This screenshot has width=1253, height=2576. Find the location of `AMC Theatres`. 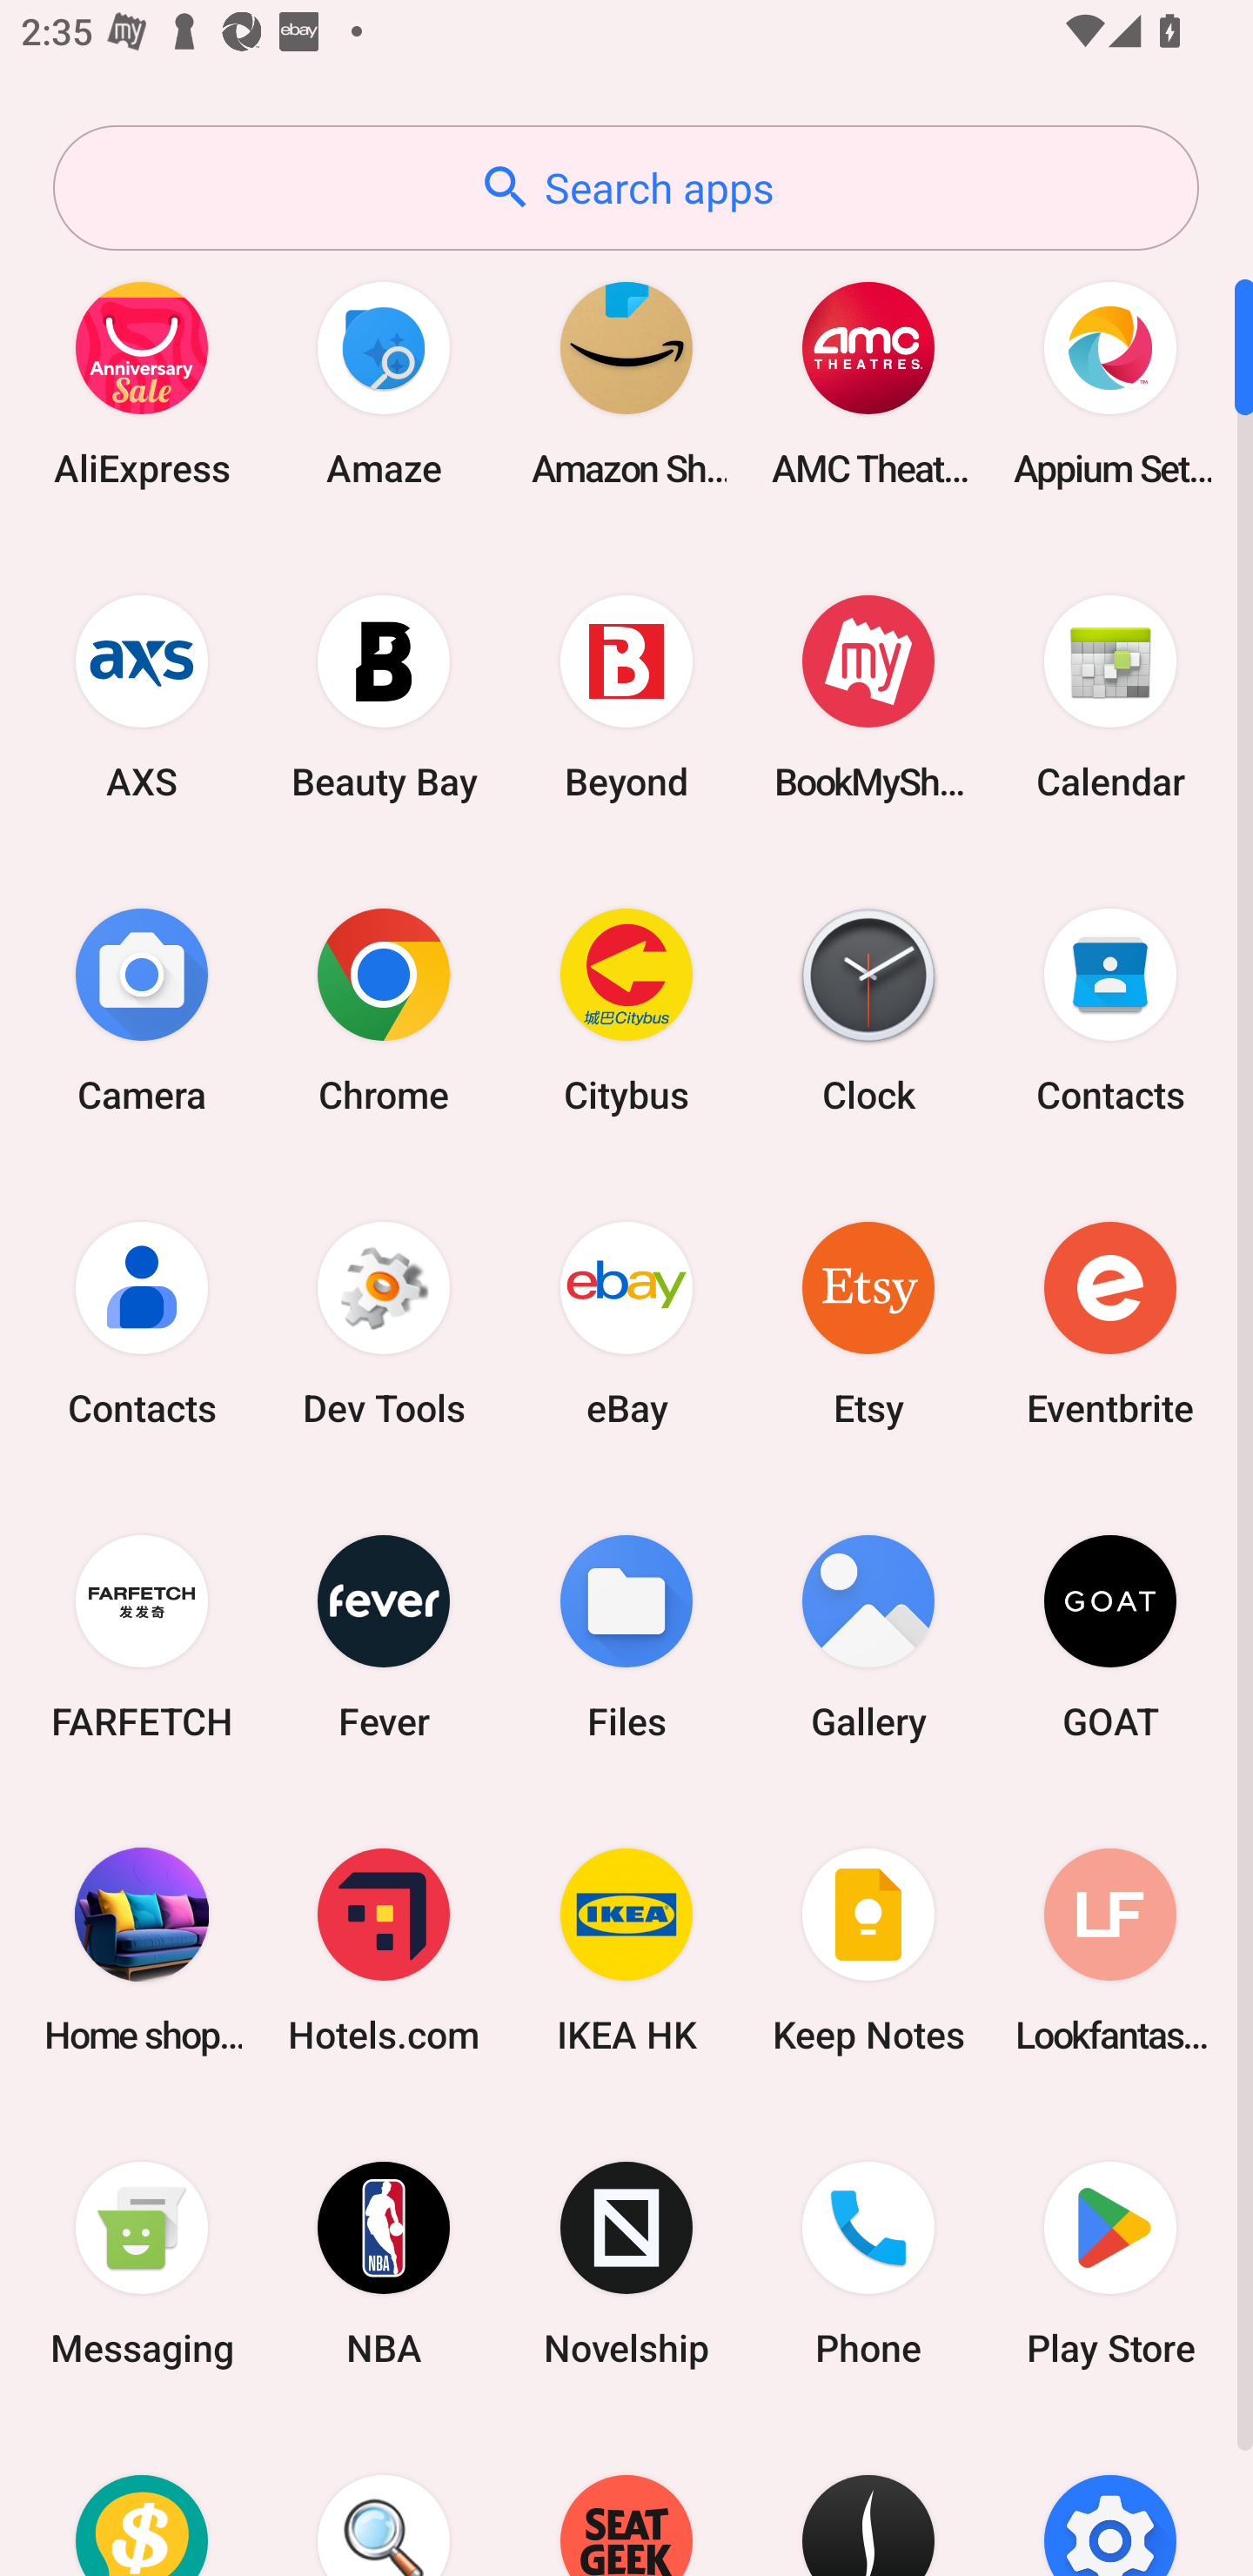

AMC Theatres is located at coordinates (868, 383).